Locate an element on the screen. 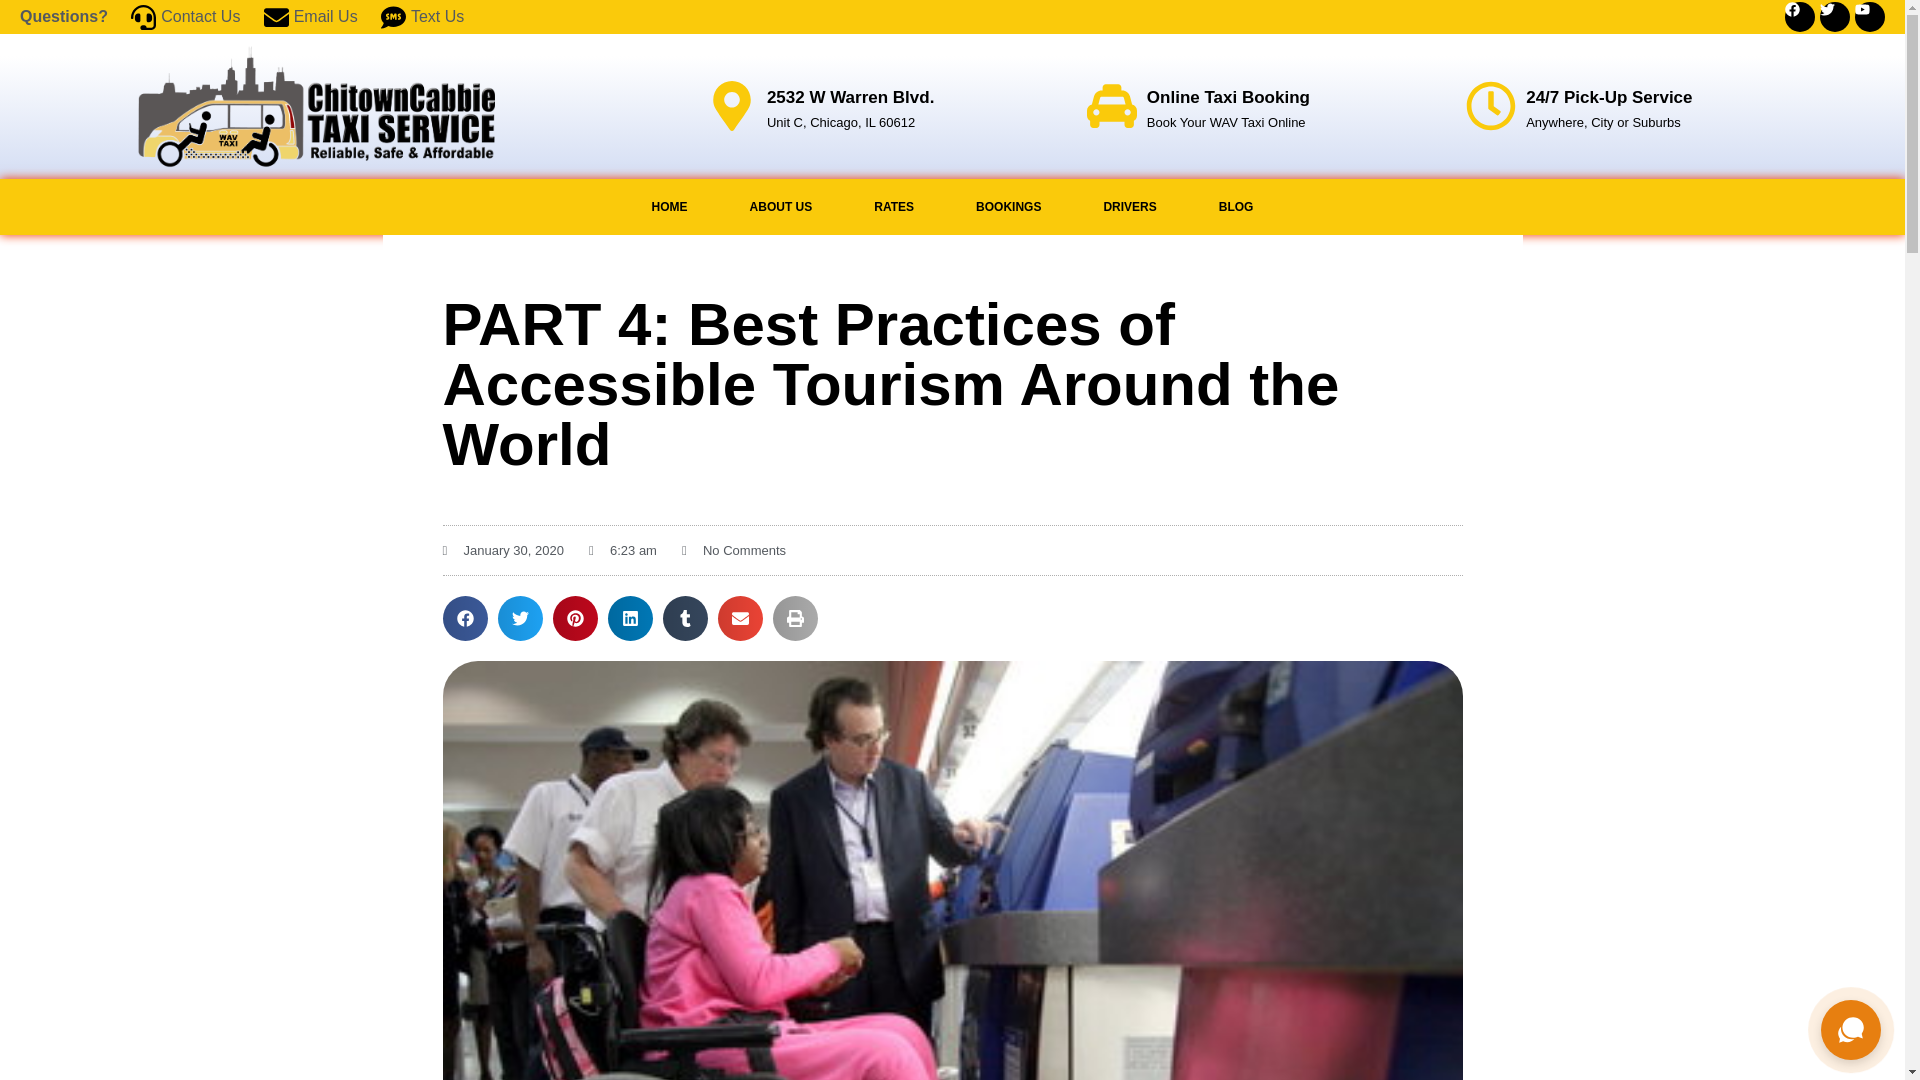 The image size is (1920, 1080). Email Us is located at coordinates (307, 16).